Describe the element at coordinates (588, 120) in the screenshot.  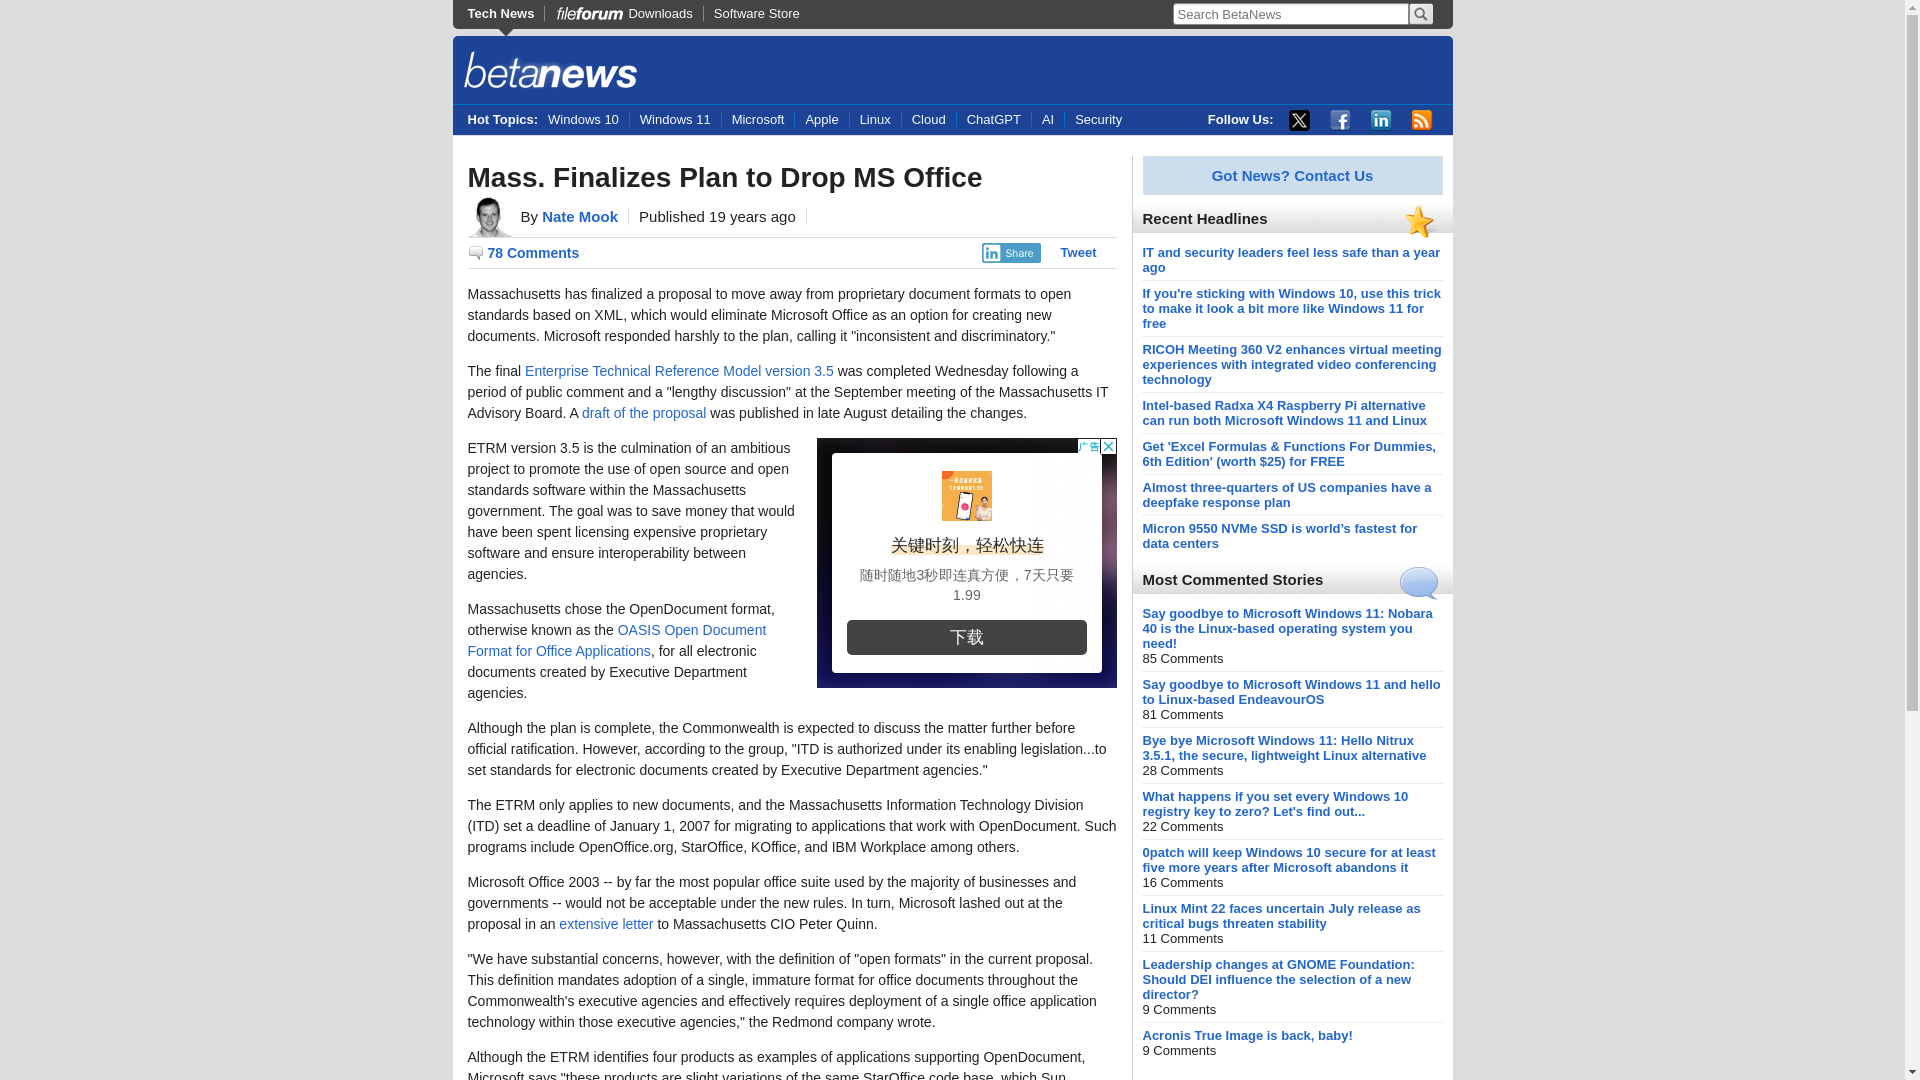
I see `Windows 10` at that location.